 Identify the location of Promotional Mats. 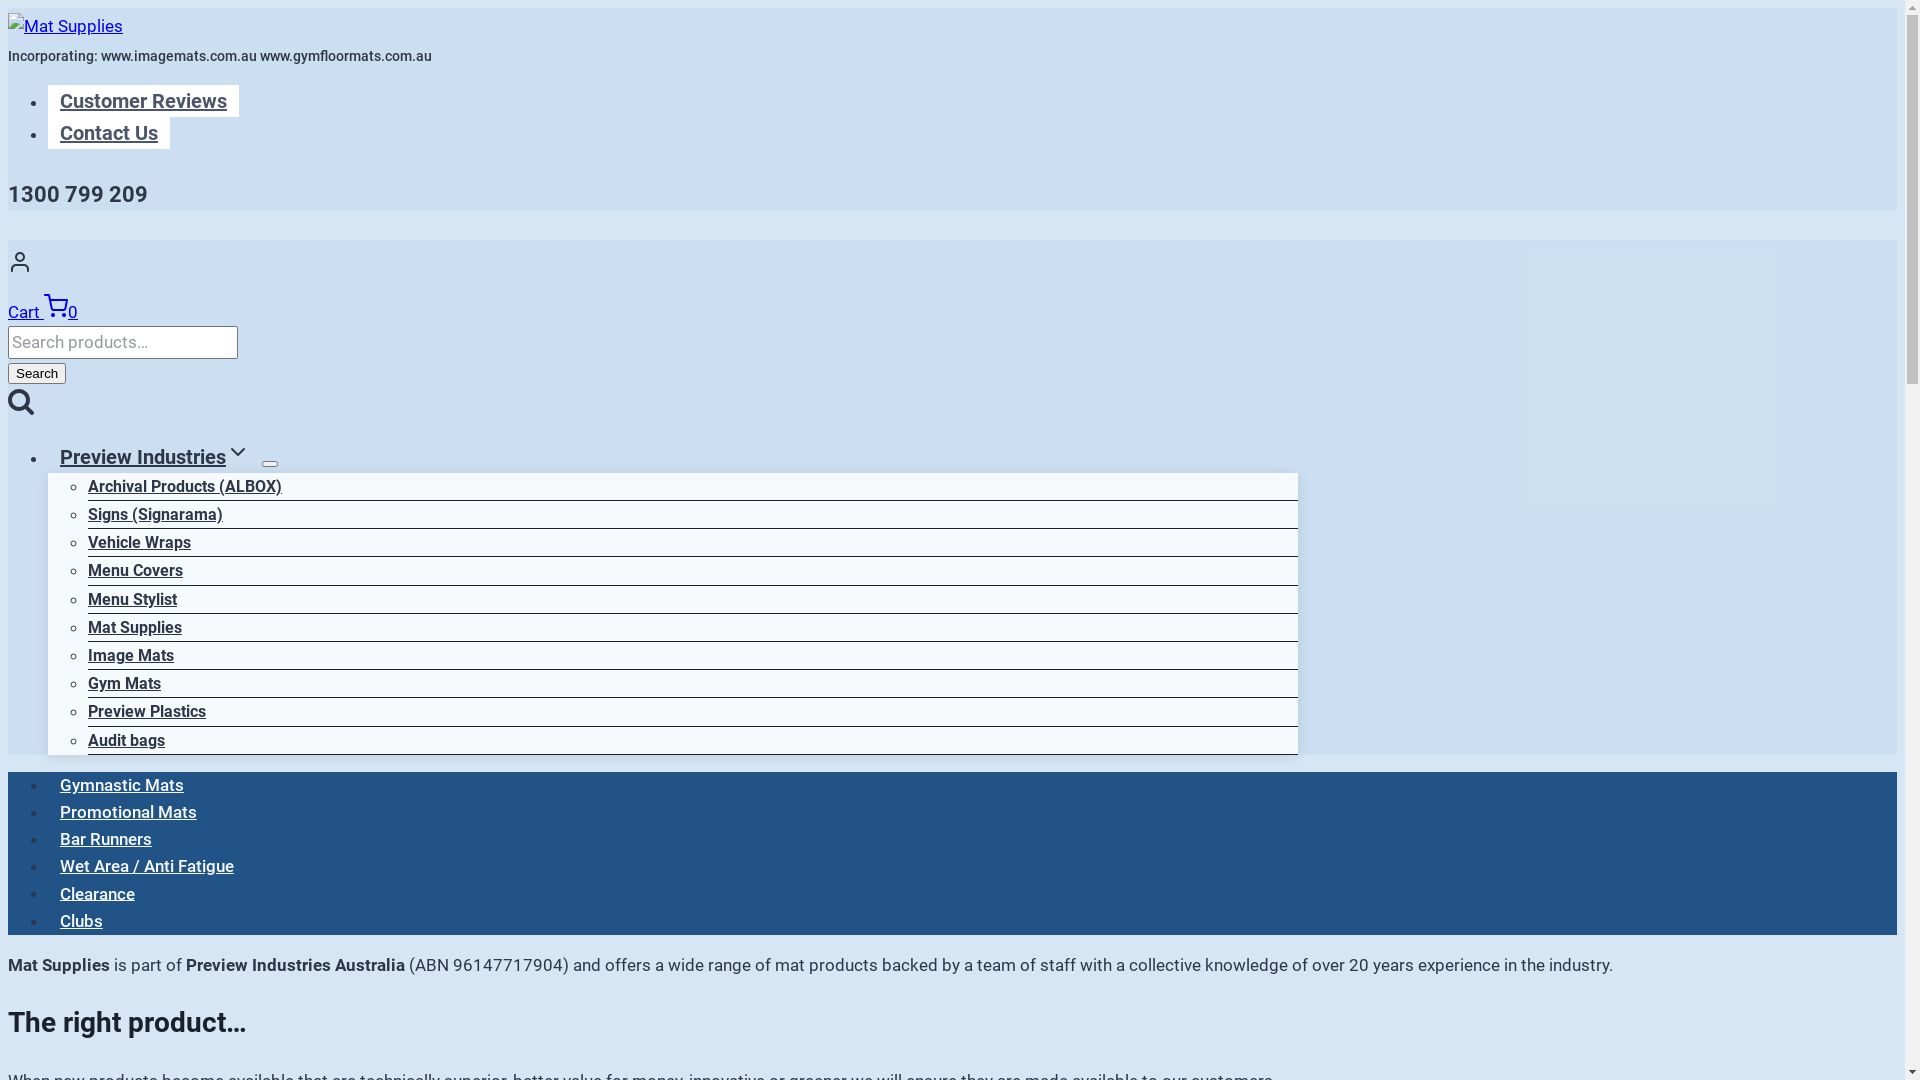
(128, 812).